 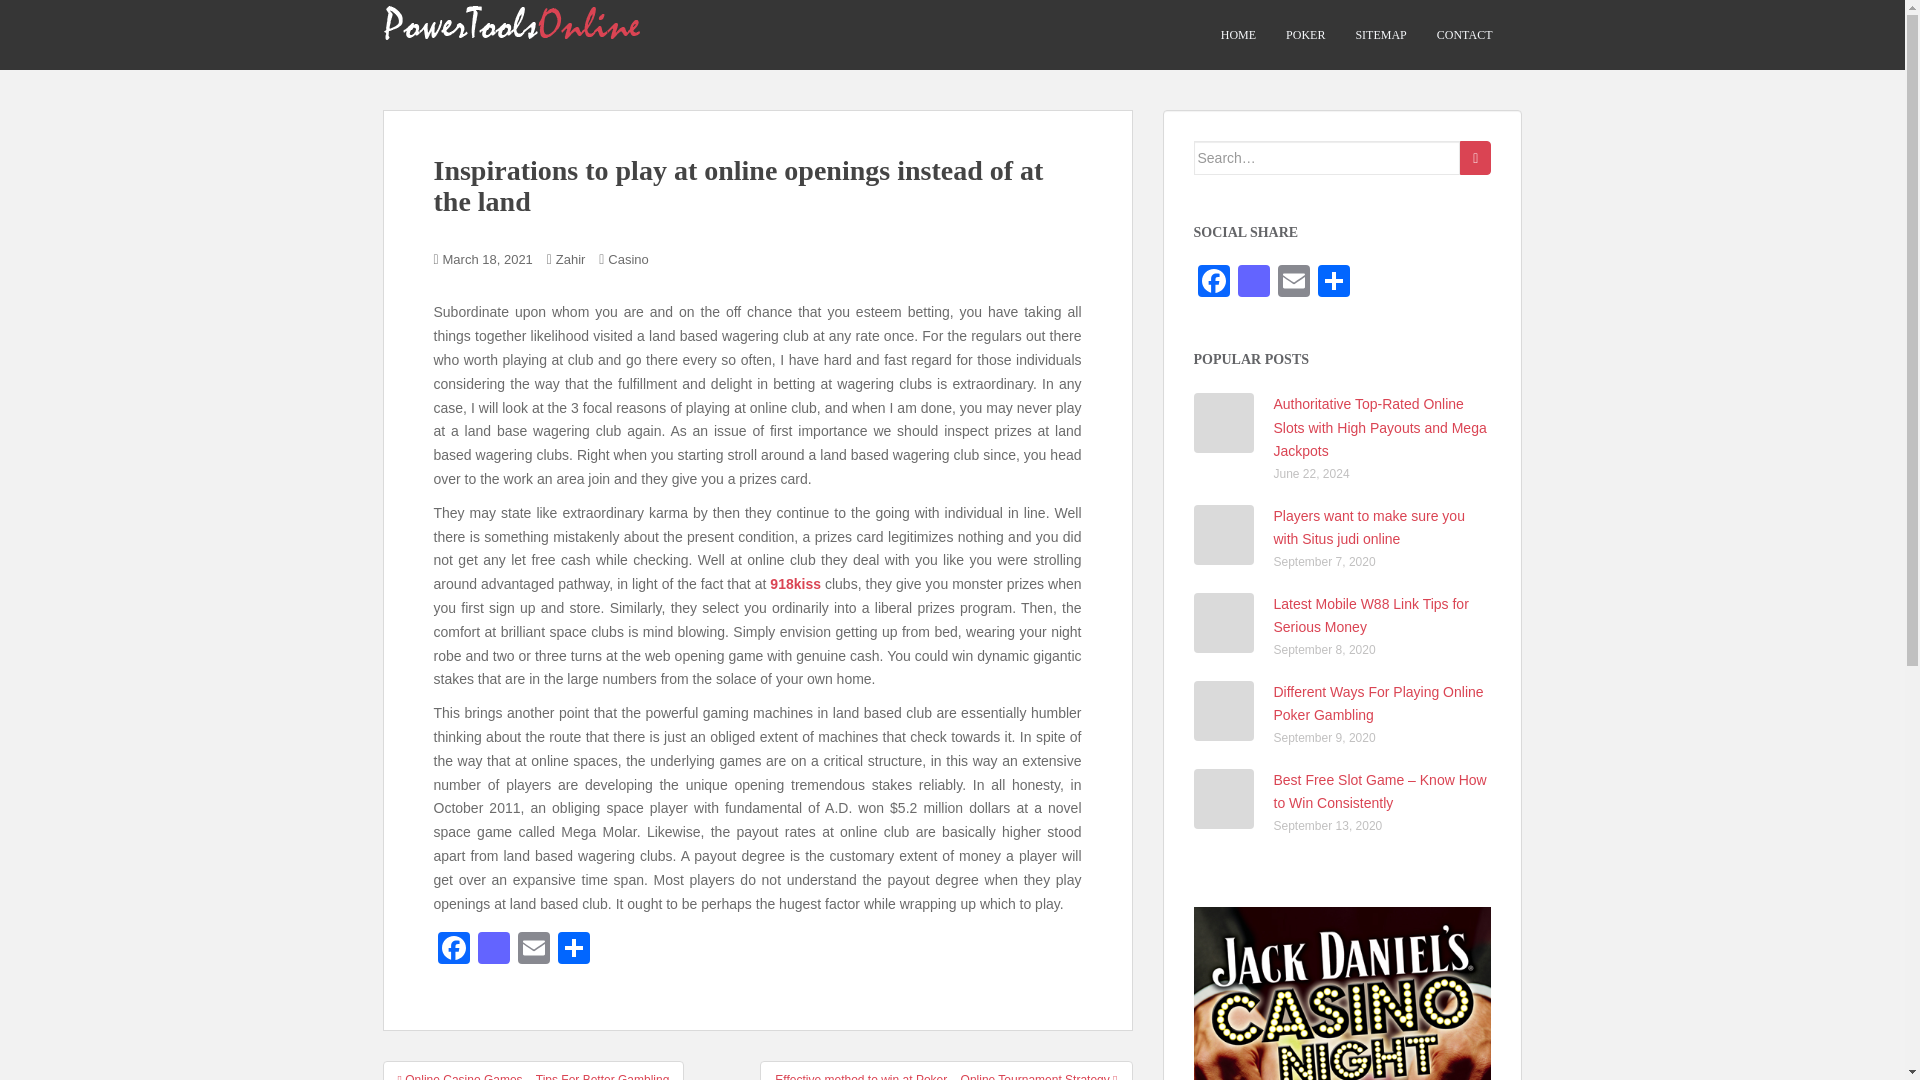 What do you see at coordinates (628, 258) in the screenshot?
I see `Casino` at bounding box center [628, 258].